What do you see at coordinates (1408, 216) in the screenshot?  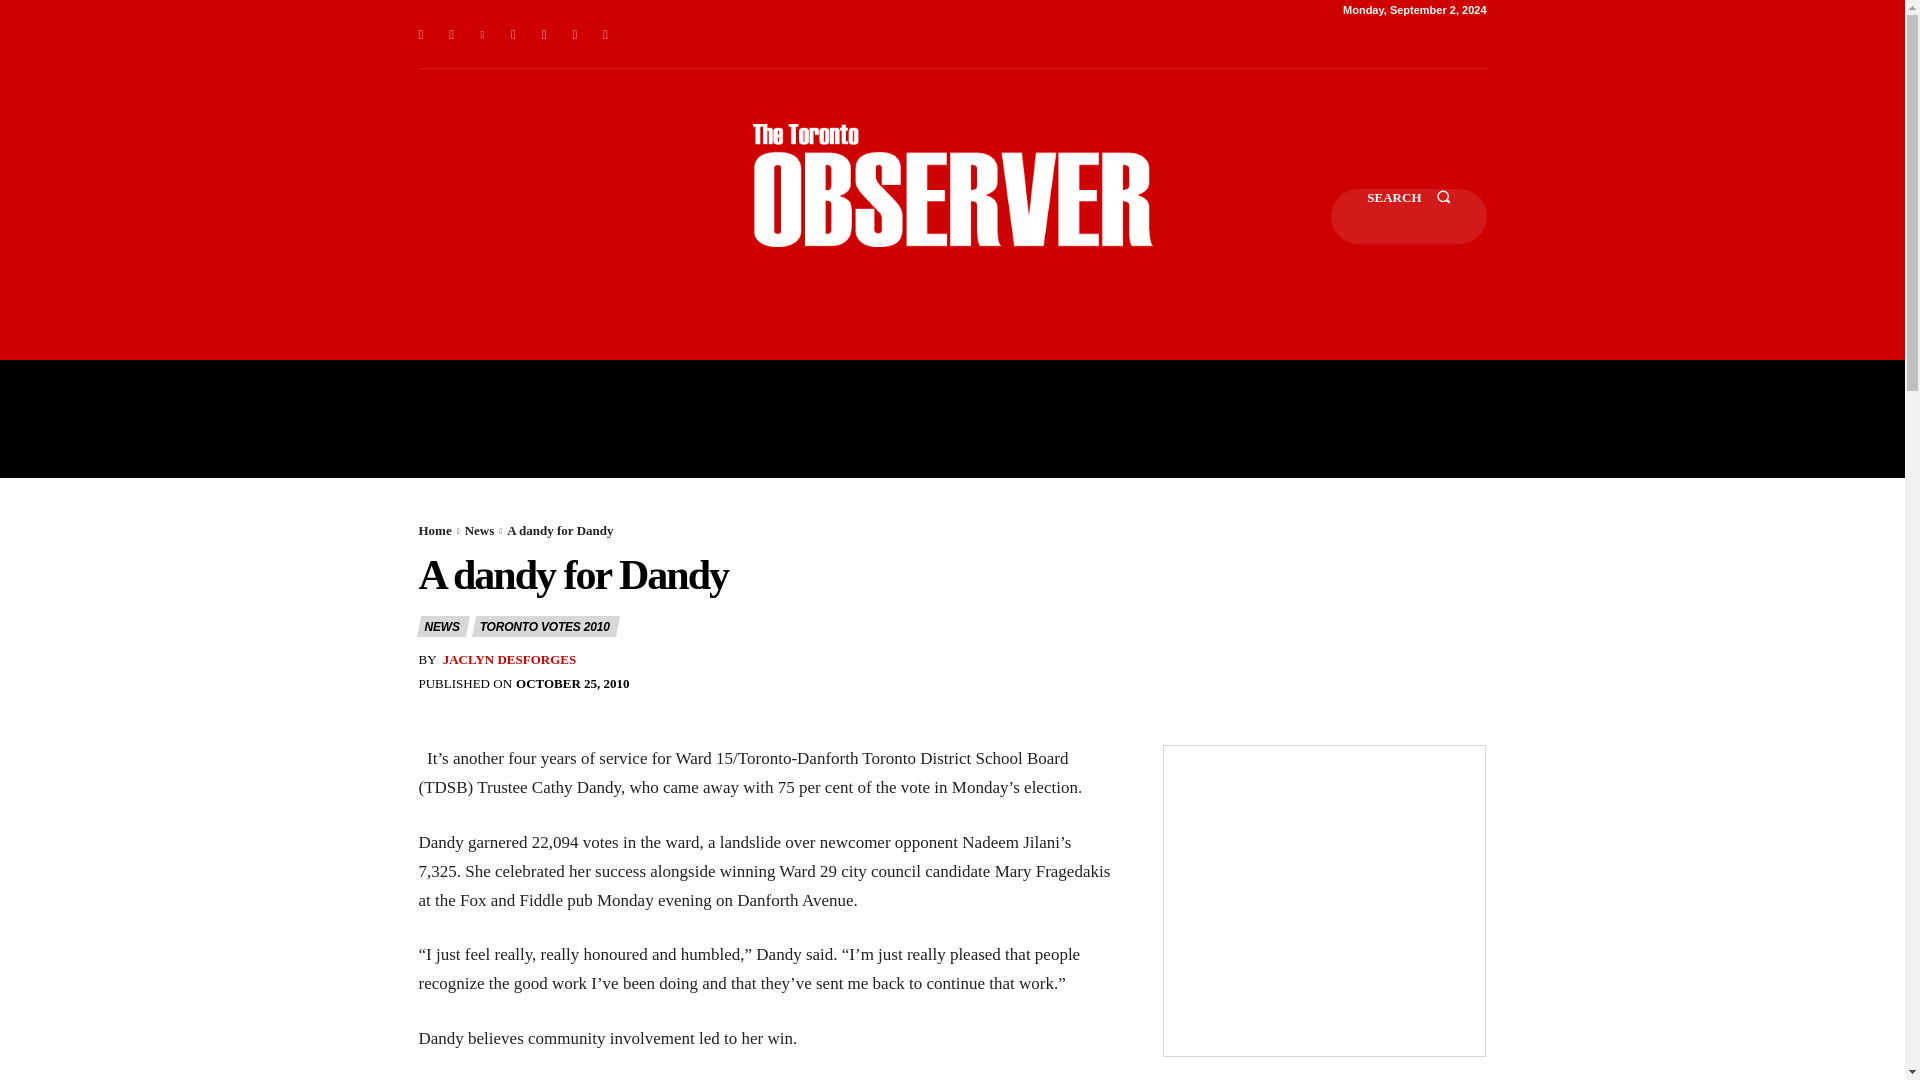 I see `Search` at bounding box center [1408, 216].